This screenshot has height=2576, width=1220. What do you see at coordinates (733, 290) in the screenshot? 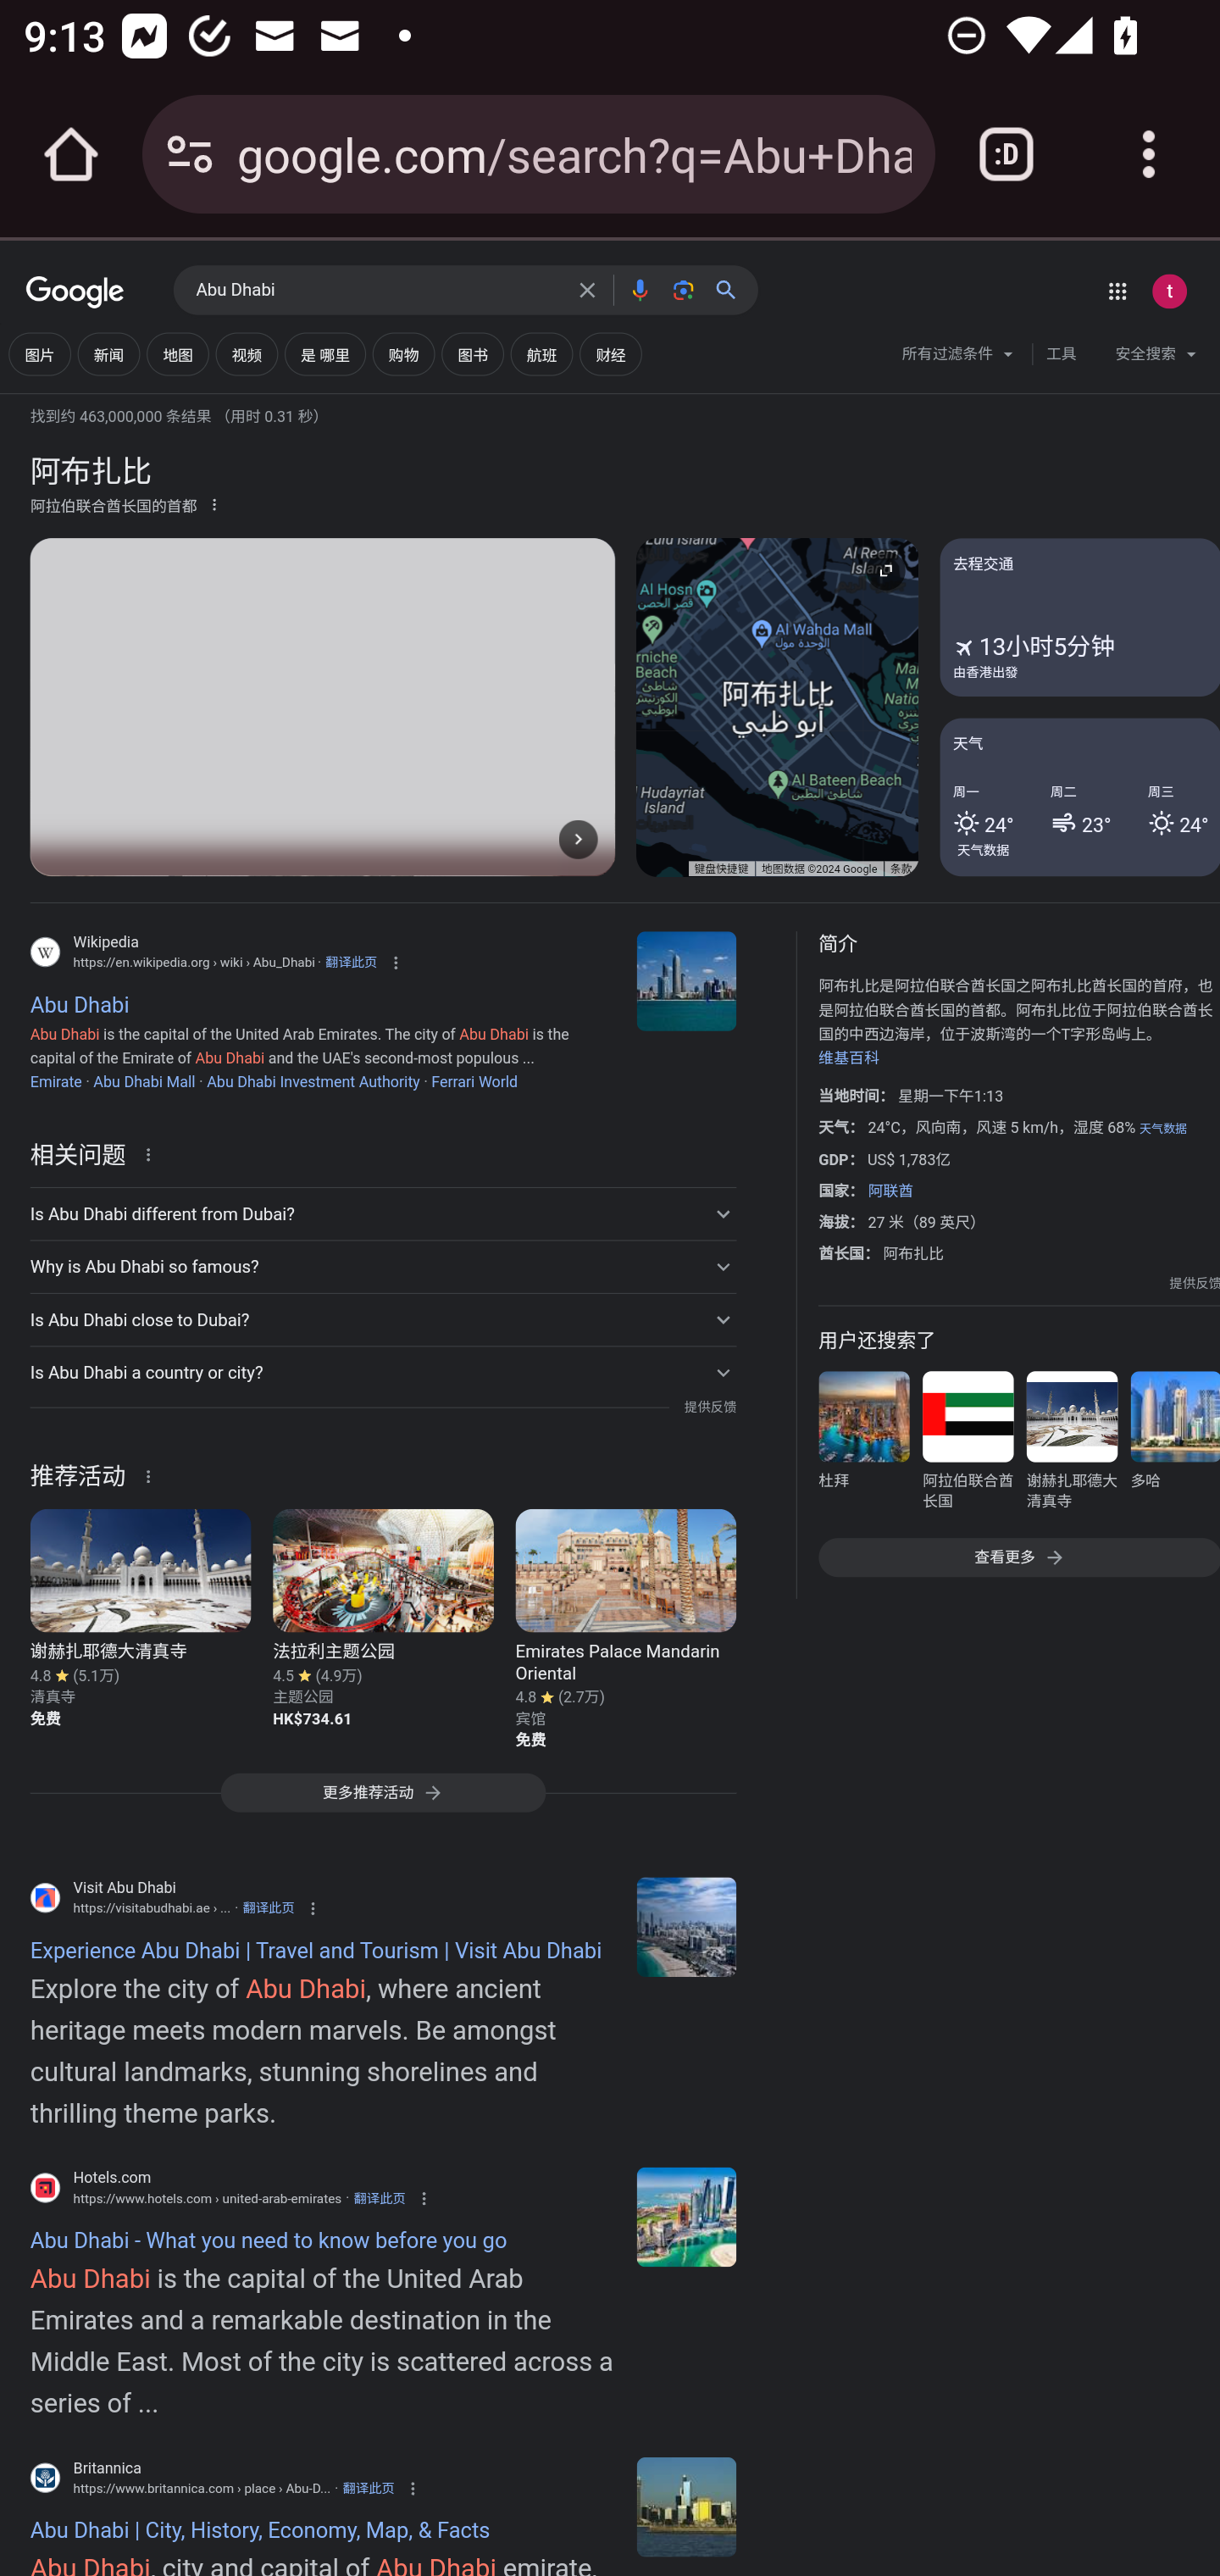
I see `搜索` at bounding box center [733, 290].